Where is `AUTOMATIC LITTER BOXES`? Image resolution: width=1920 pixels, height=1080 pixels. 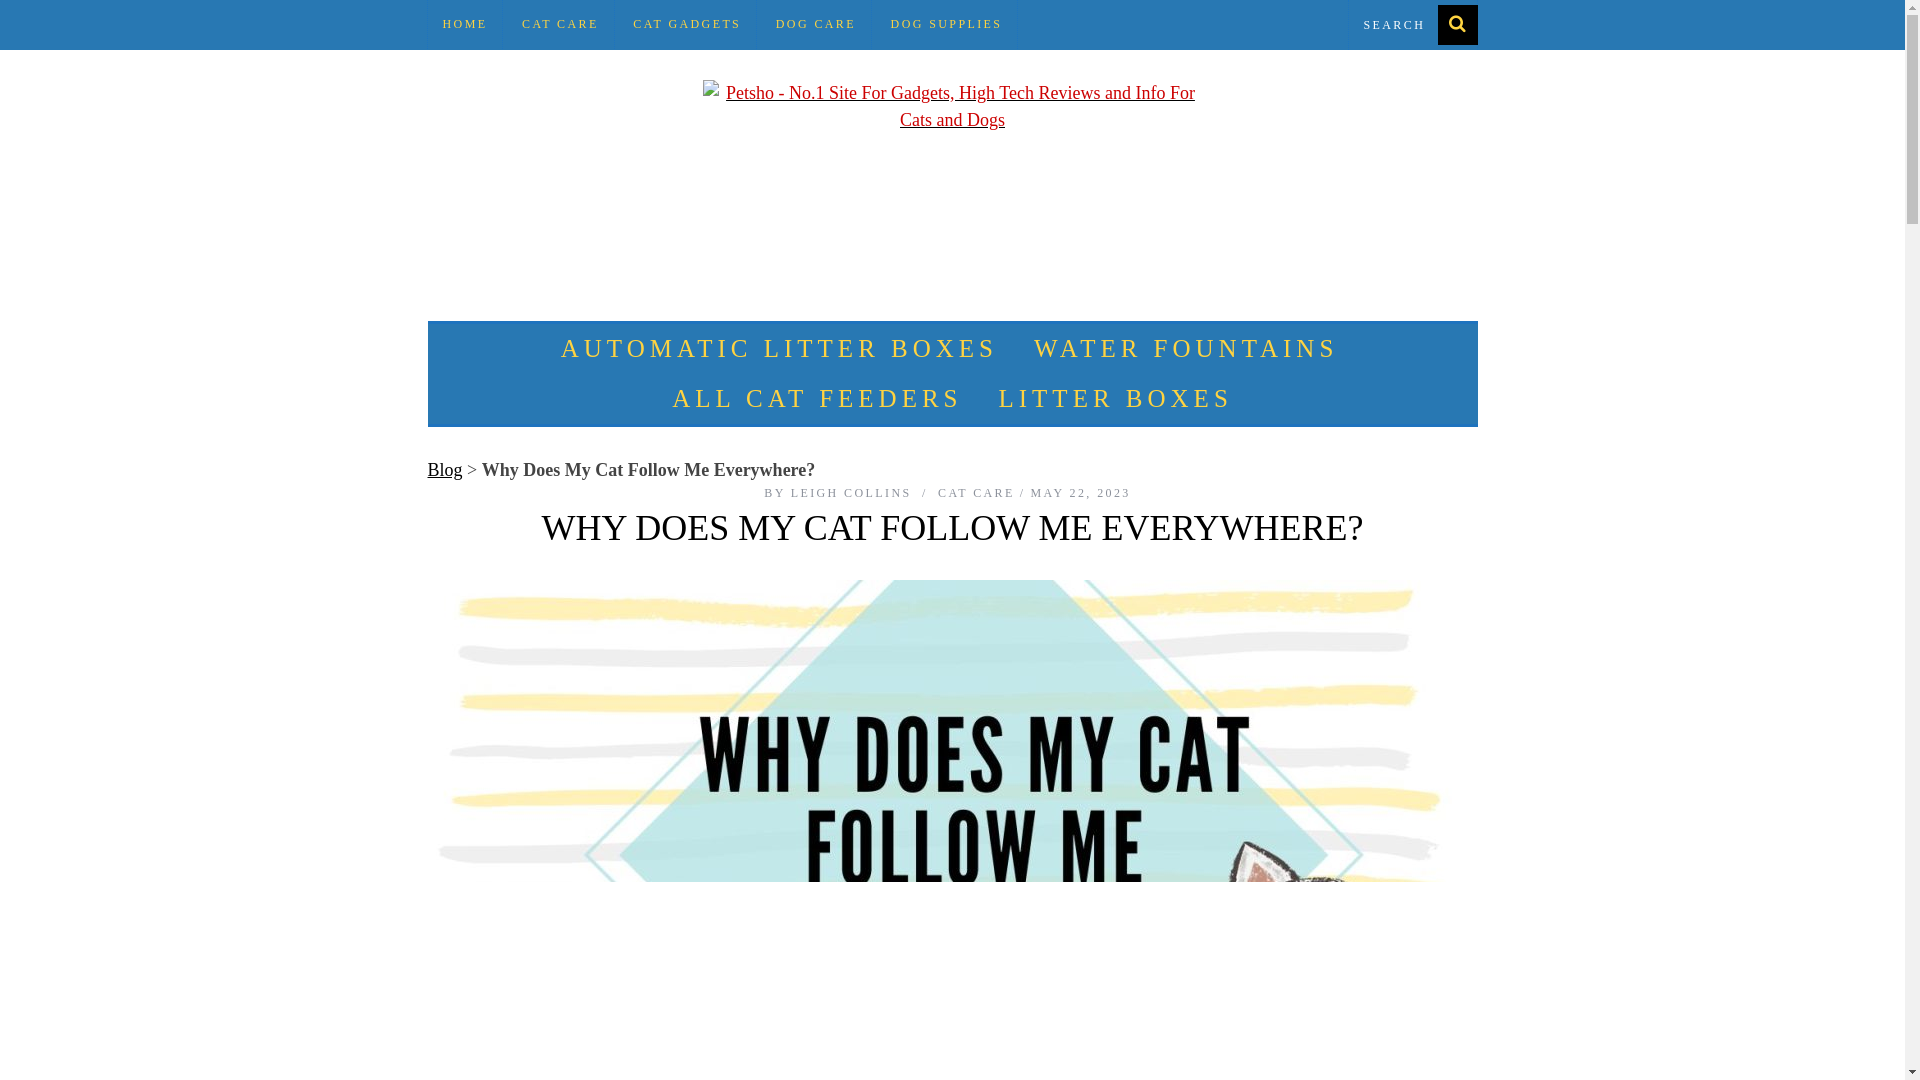 AUTOMATIC LITTER BOXES is located at coordinates (779, 348).